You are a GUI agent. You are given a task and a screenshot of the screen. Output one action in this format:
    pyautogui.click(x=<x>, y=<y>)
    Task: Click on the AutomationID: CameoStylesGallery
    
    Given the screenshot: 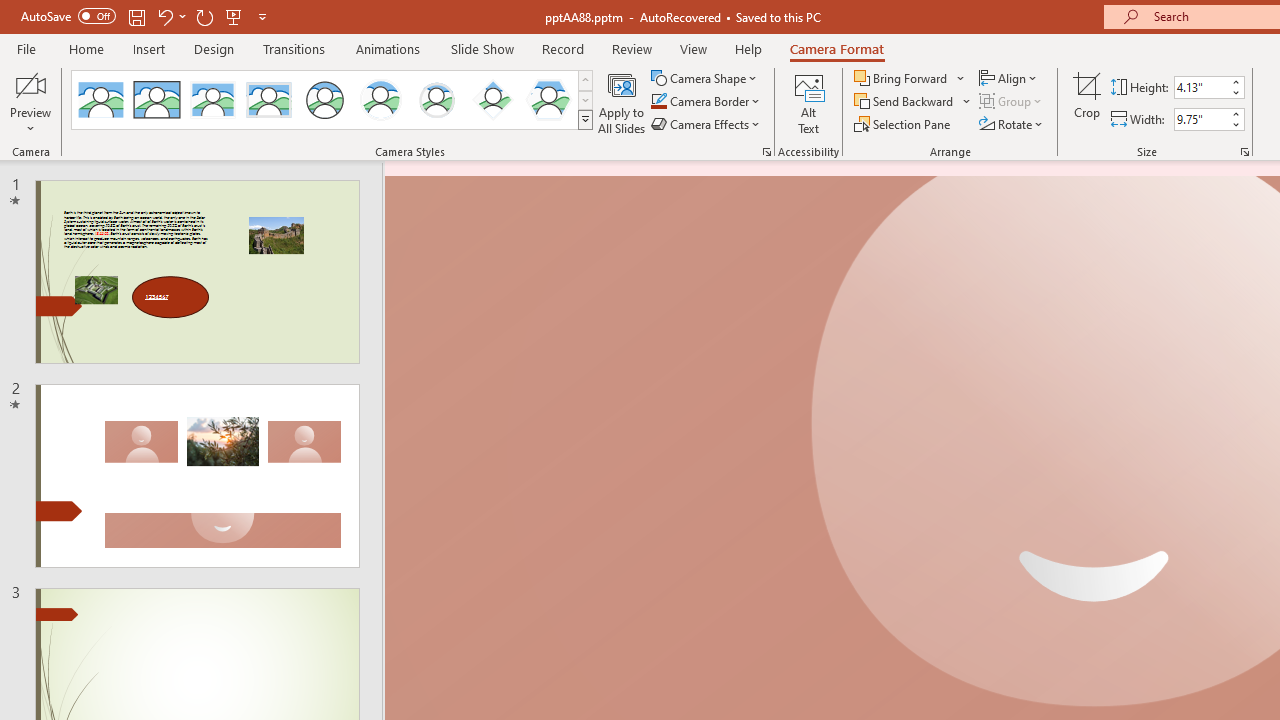 What is the action you would take?
    pyautogui.click(x=333, y=100)
    